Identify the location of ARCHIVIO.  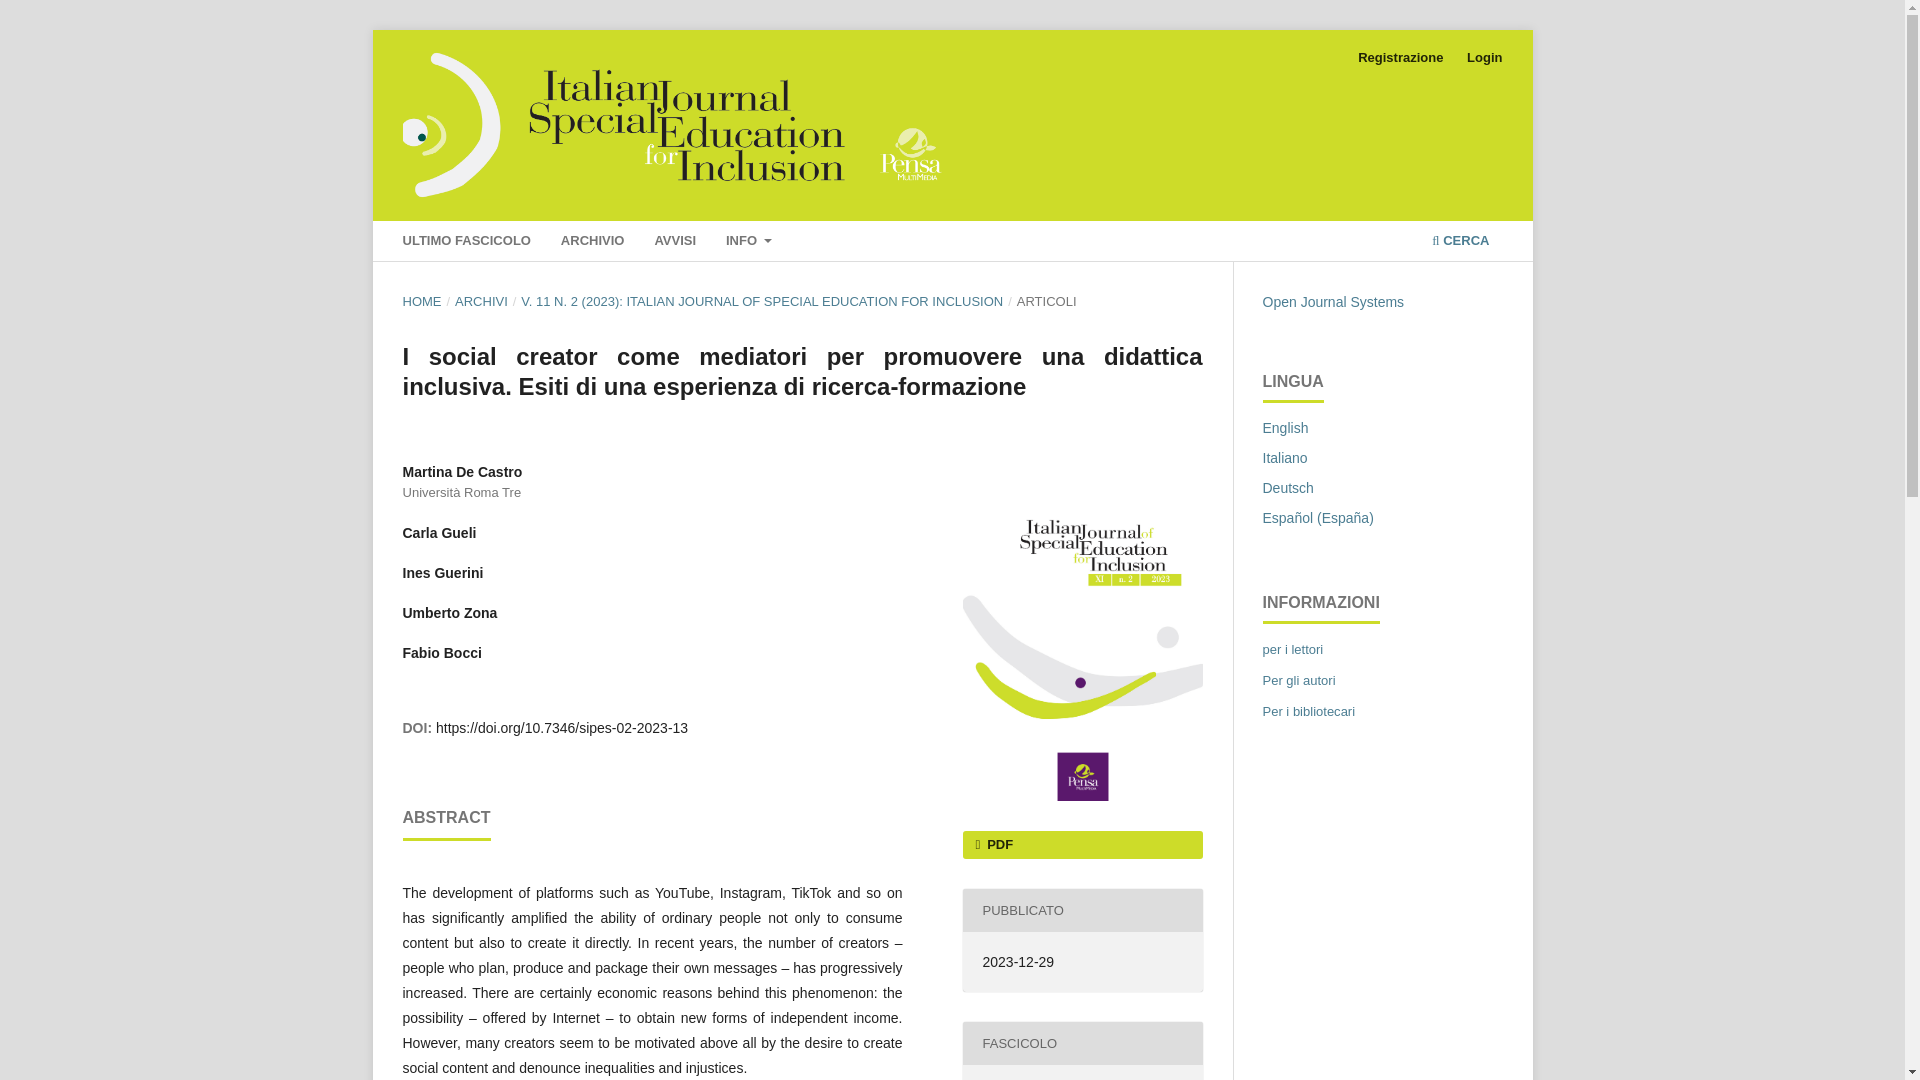
(592, 243).